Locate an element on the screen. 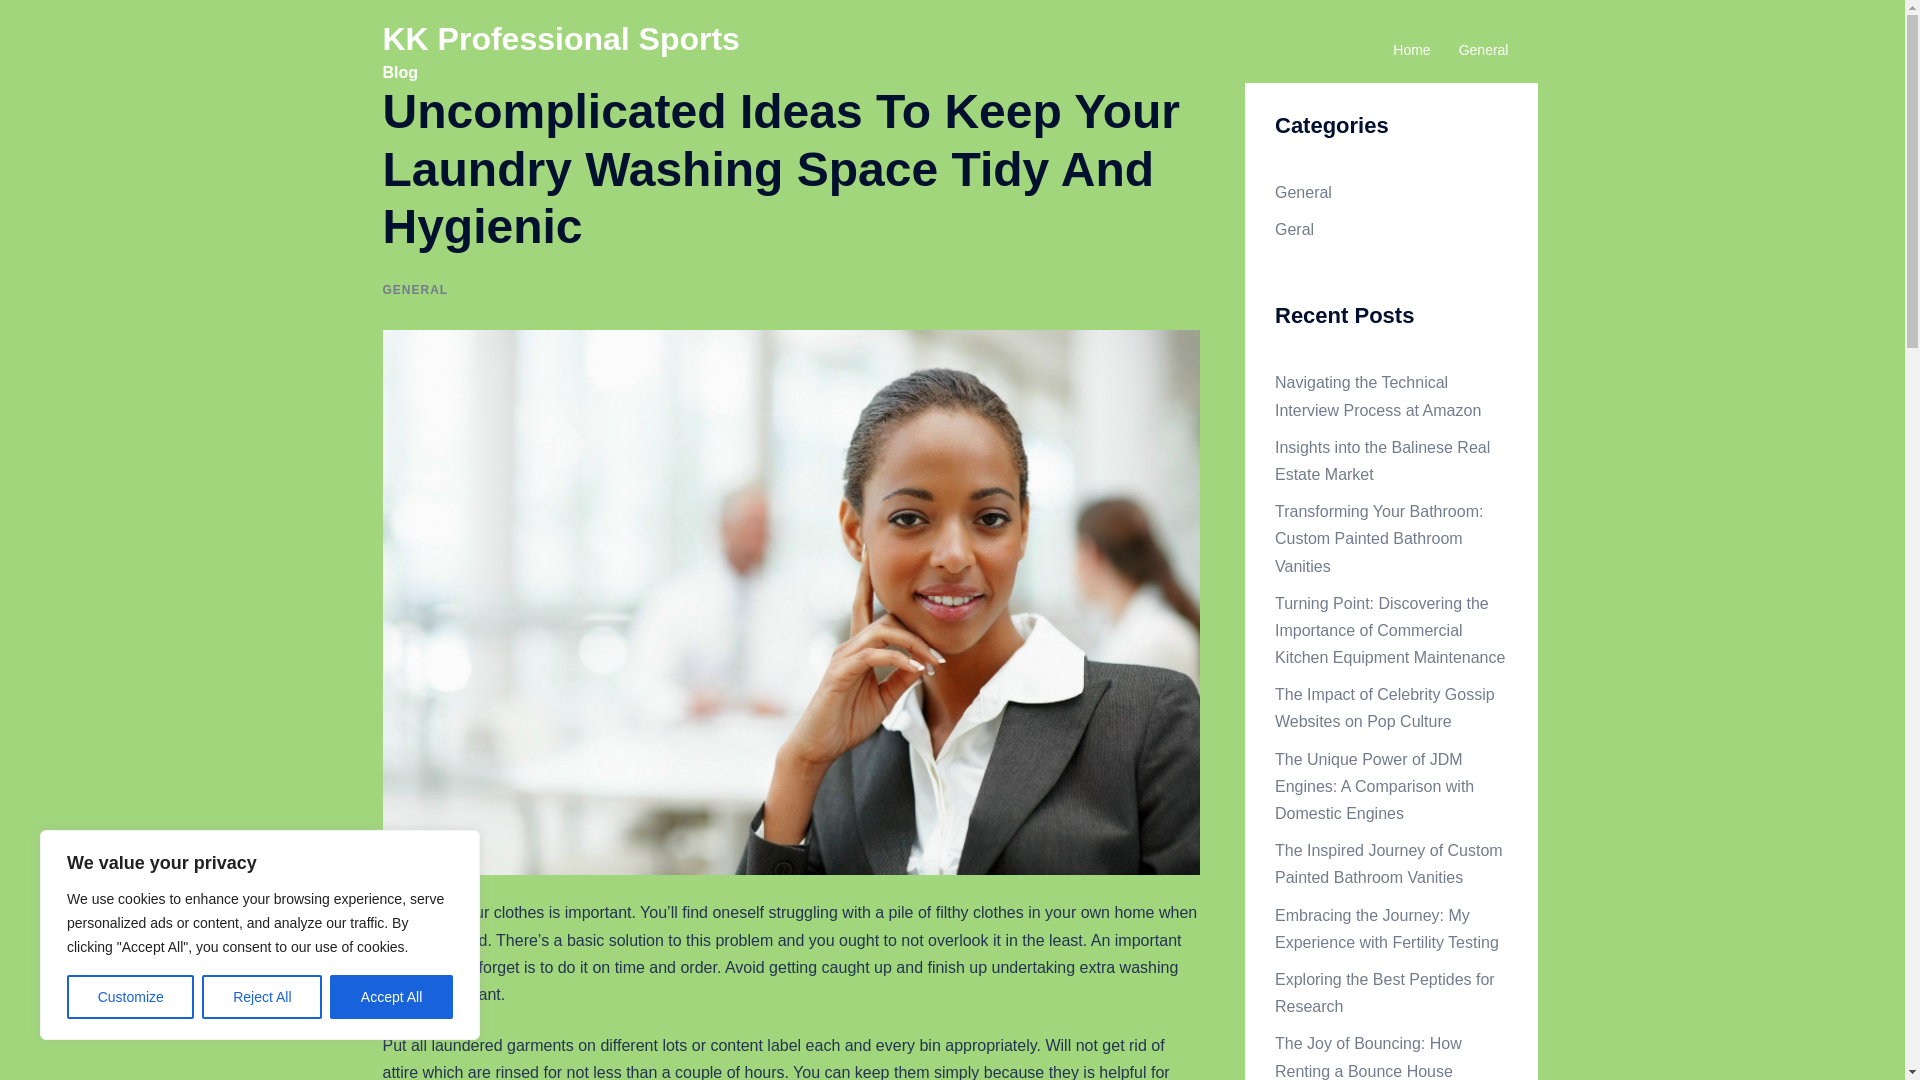 Image resolution: width=1920 pixels, height=1080 pixels. Reject All is located at coordinates (262, 997).